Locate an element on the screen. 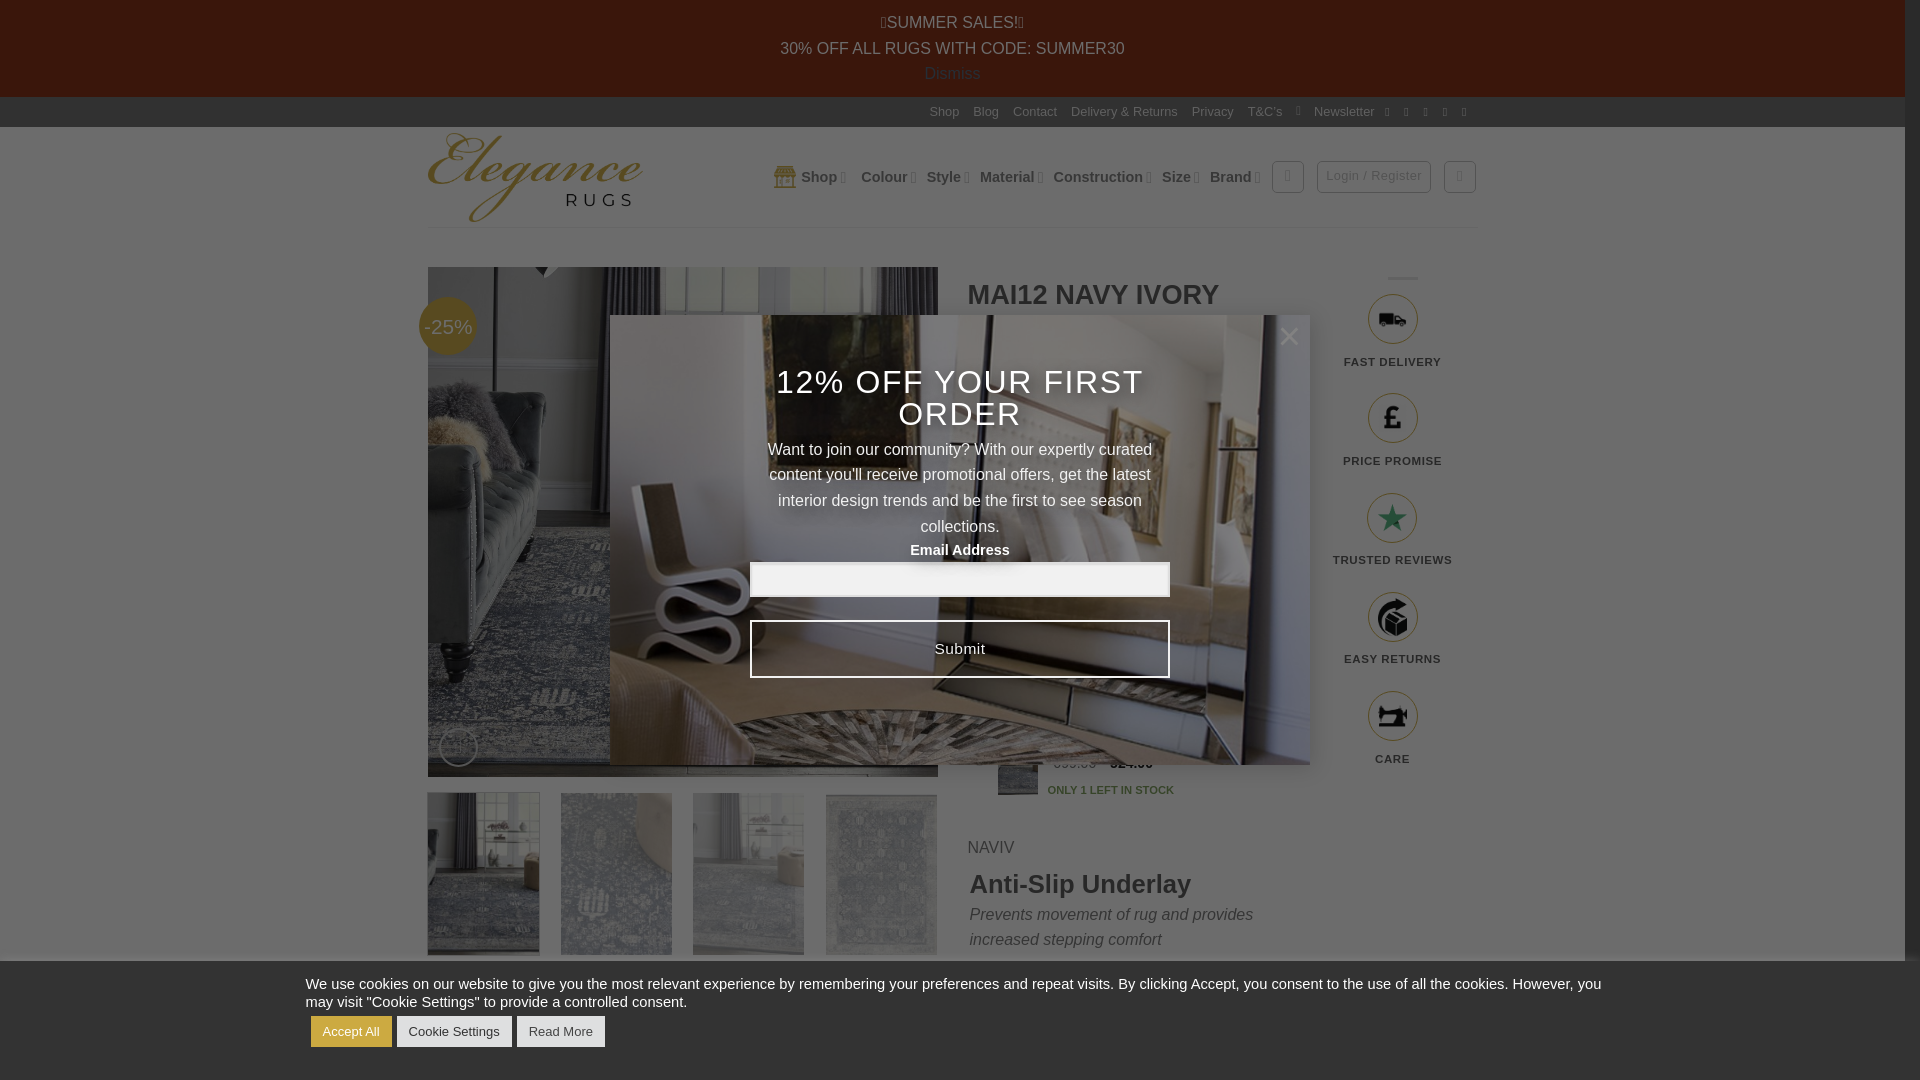 The image size is (1920, 1080). on is located at coordinates (978, 604).